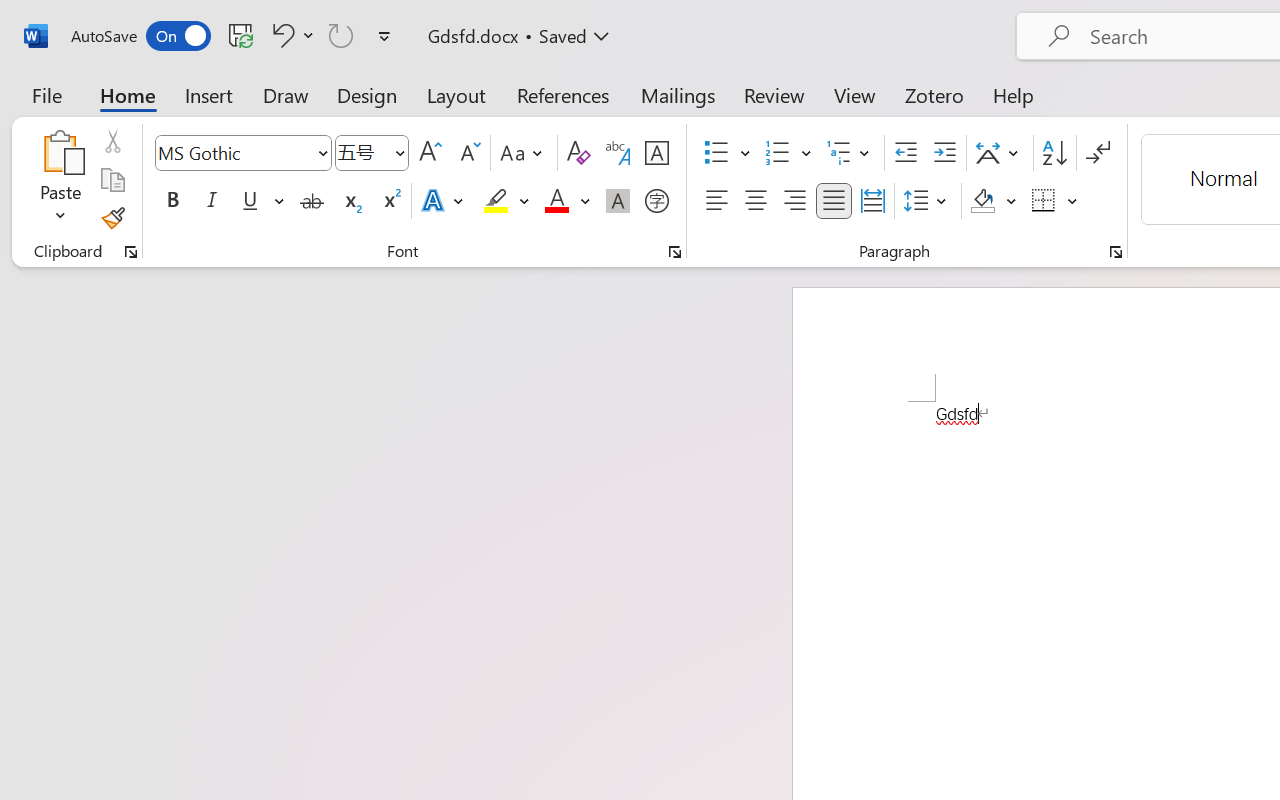  What do you see at coordinates (280, 35) in the screenshot?
I see `Undo Font Formatting` at bounding box center [280, 35].